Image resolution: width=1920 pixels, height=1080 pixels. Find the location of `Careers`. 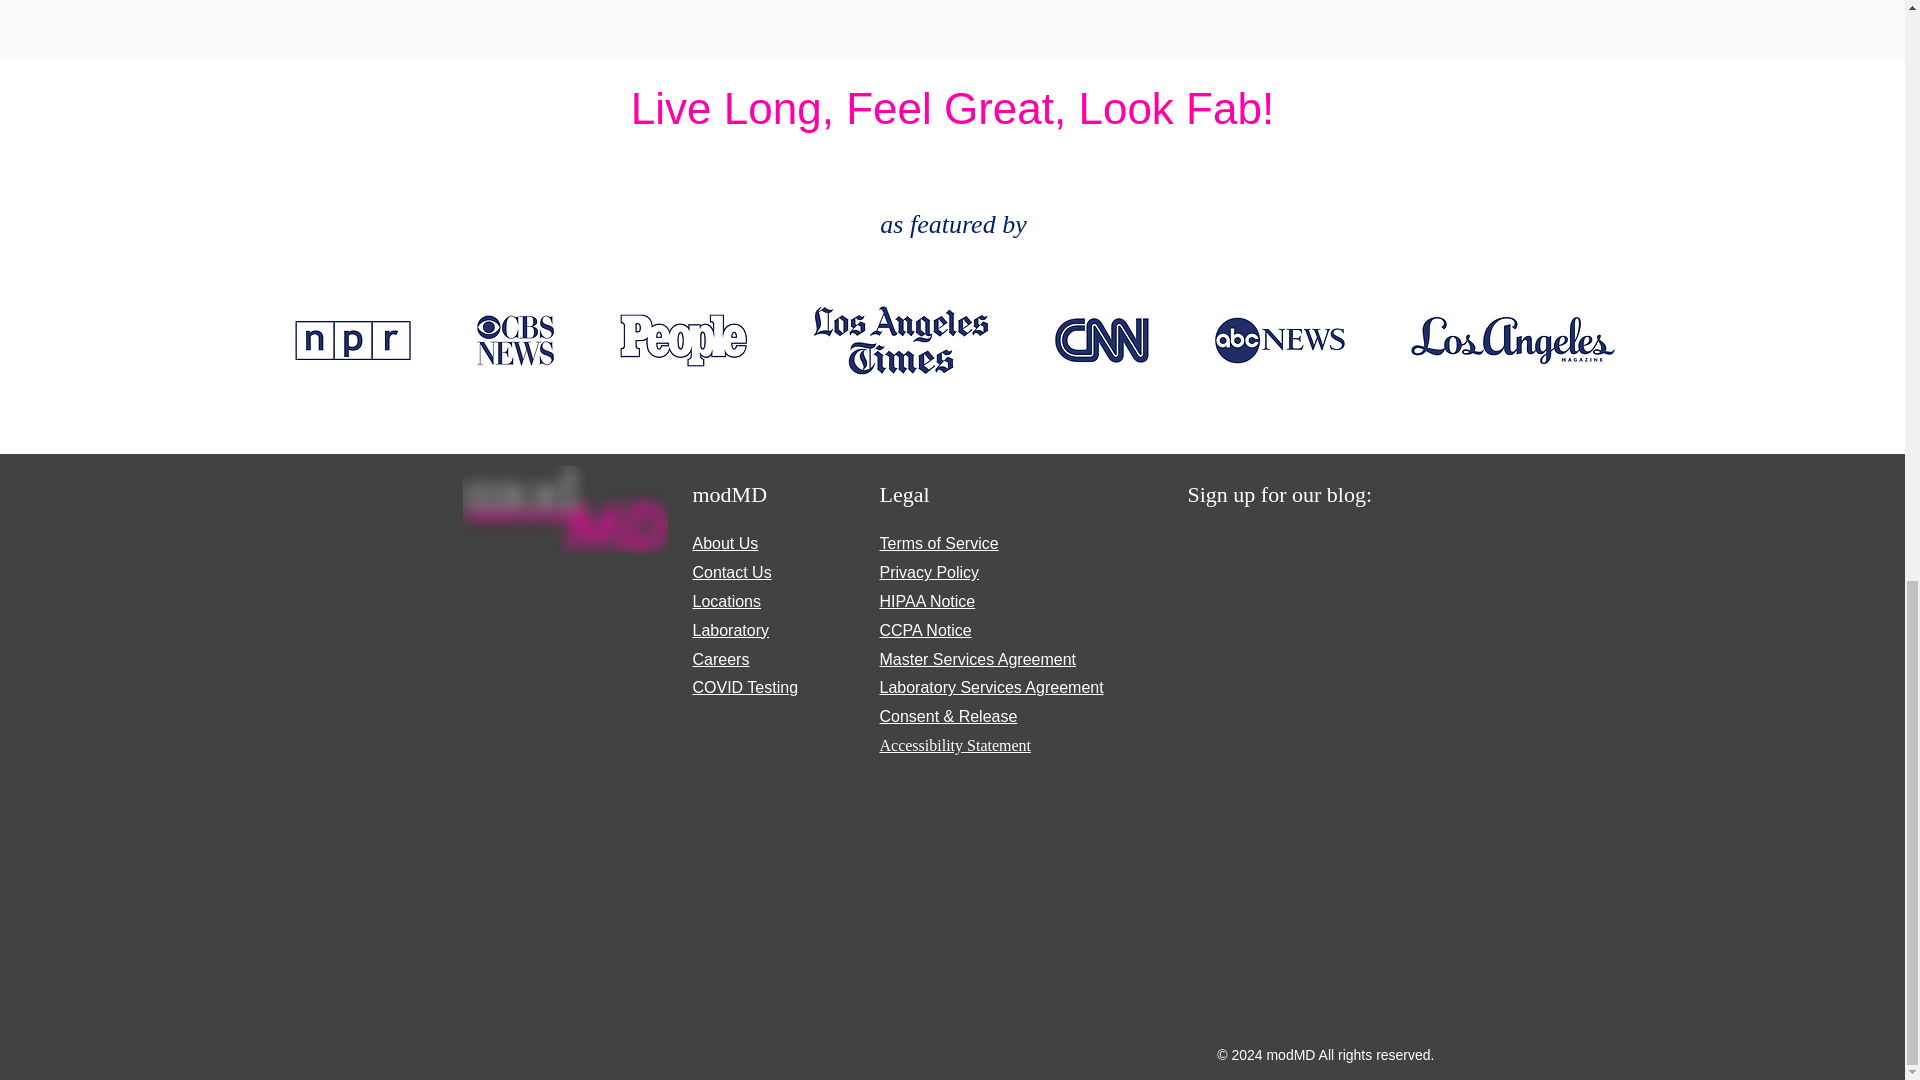

Careers is located at coordinates (720, 660).